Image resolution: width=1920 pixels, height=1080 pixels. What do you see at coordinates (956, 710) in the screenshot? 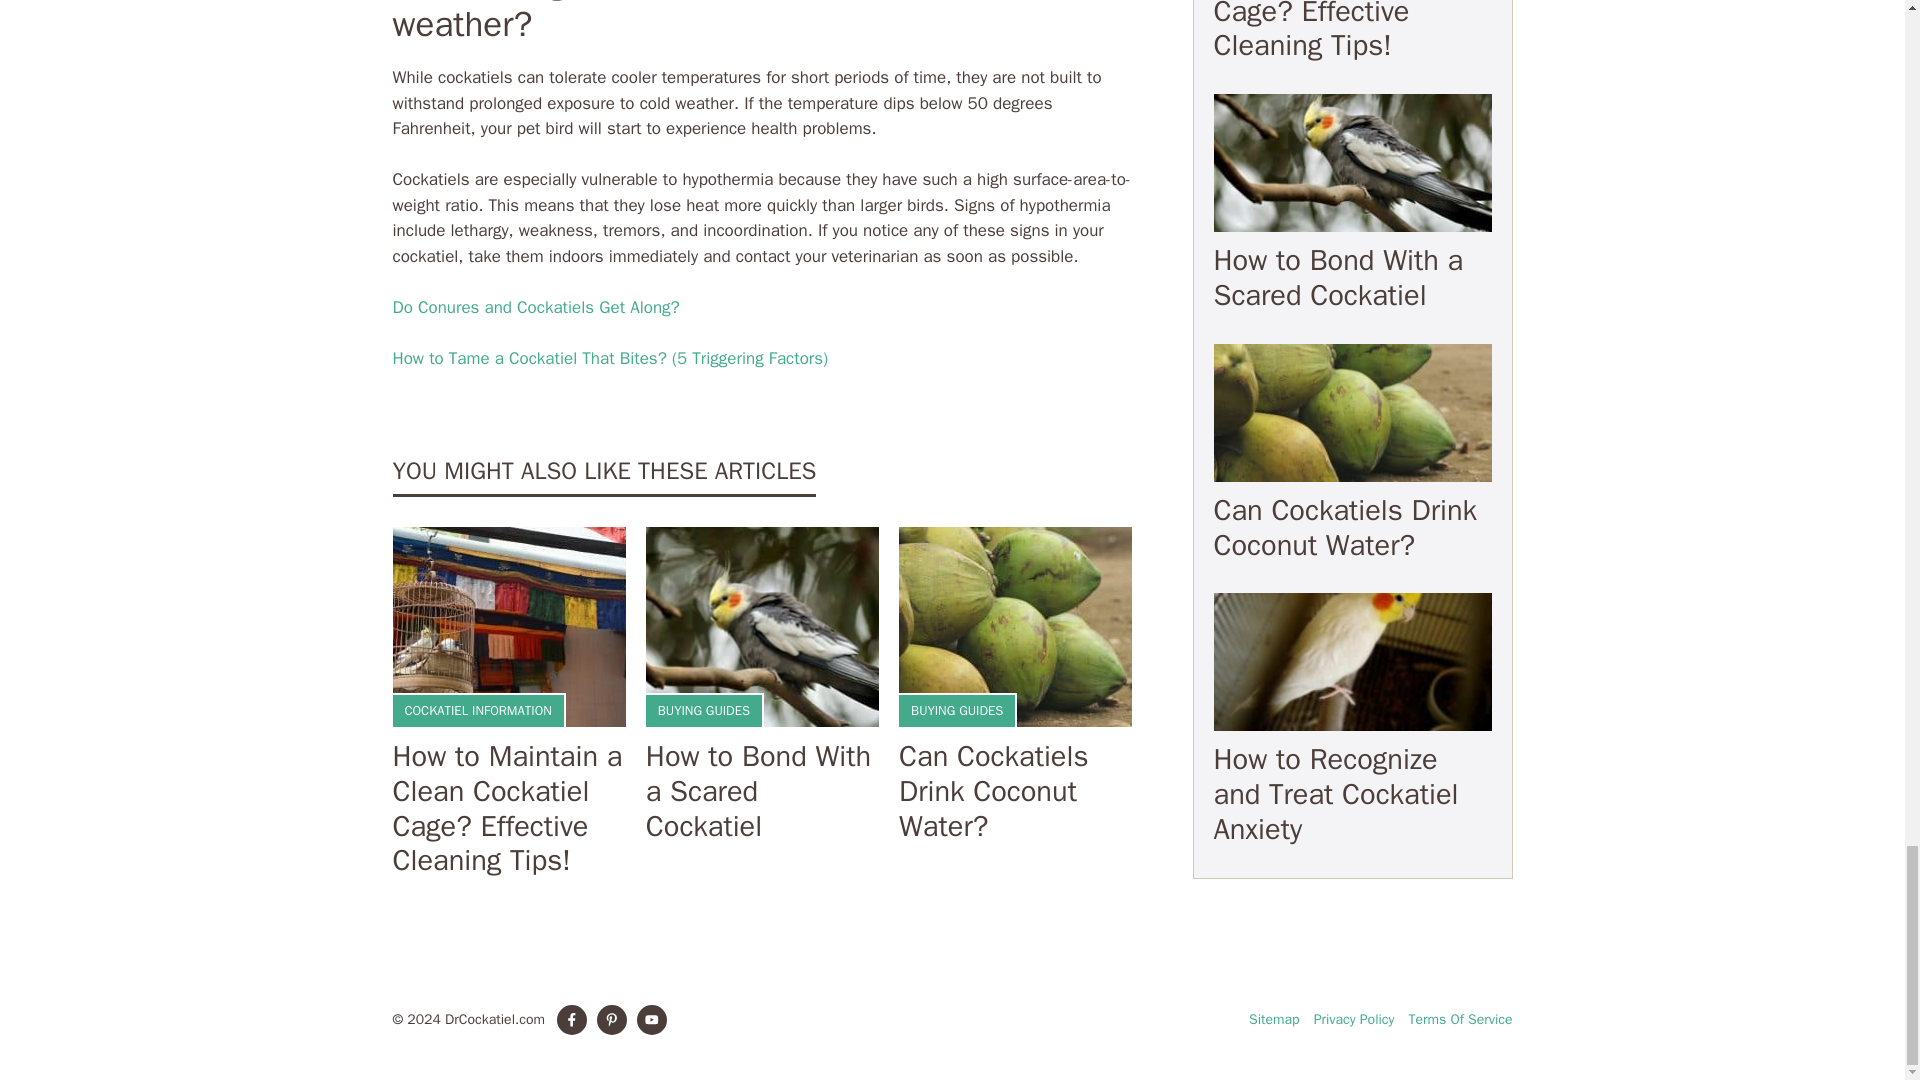
I see `BUYING GUIDES` at bounding box center [956, 710].